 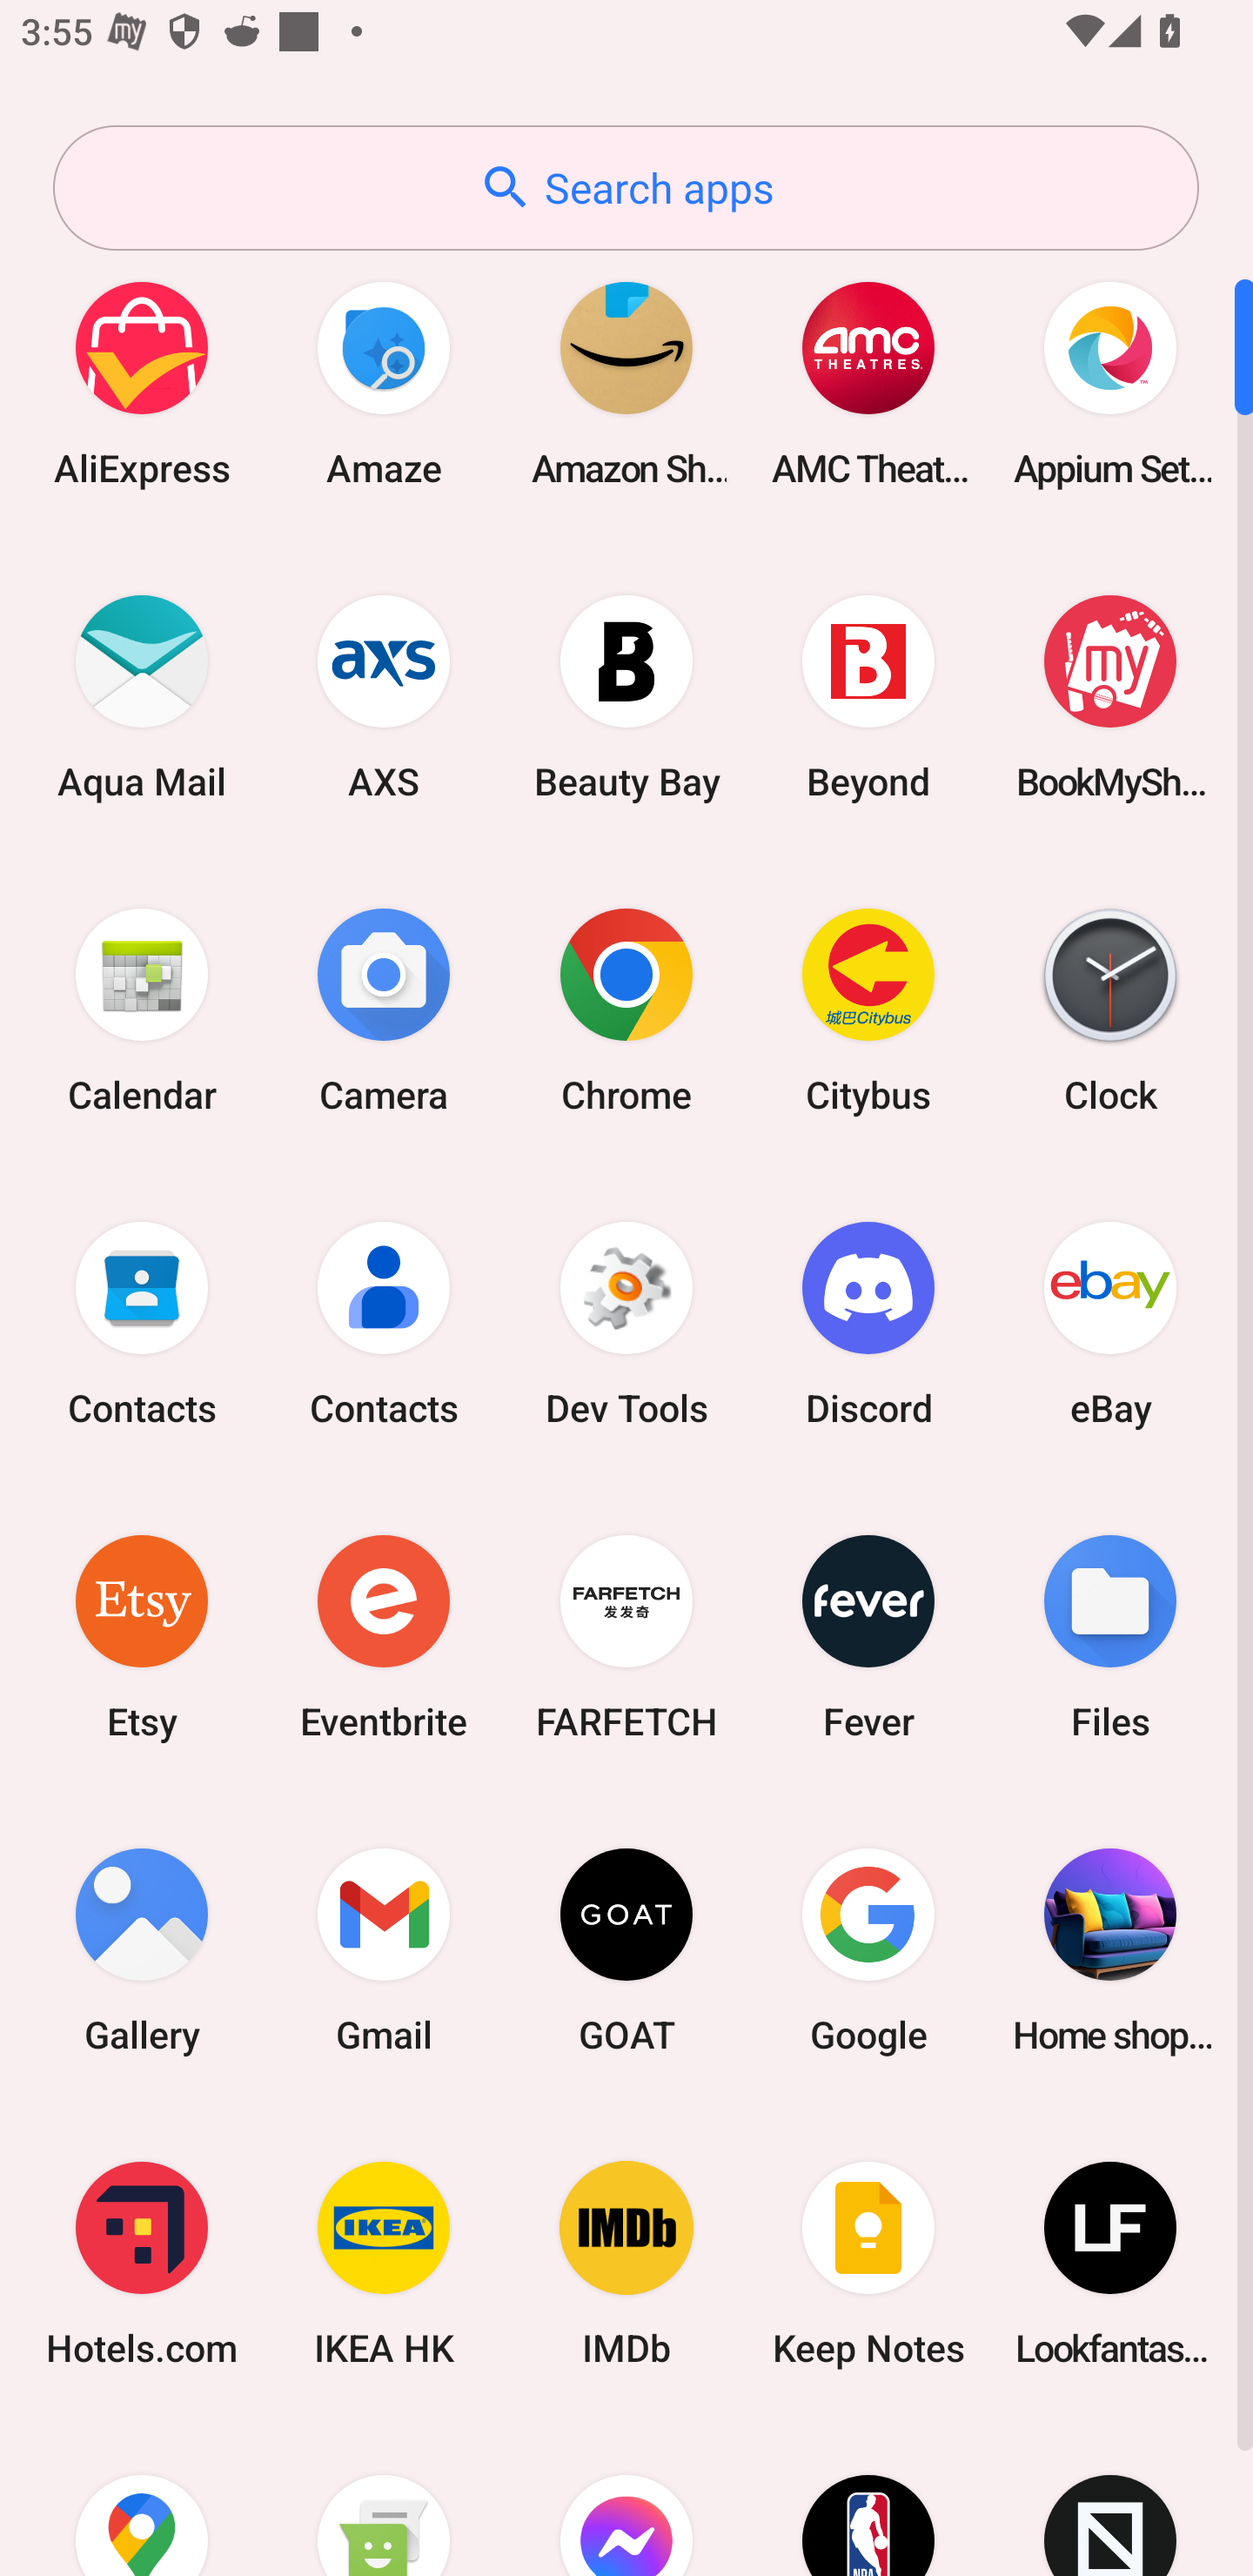 I want to click on AXS, so click(x=384, y=696).